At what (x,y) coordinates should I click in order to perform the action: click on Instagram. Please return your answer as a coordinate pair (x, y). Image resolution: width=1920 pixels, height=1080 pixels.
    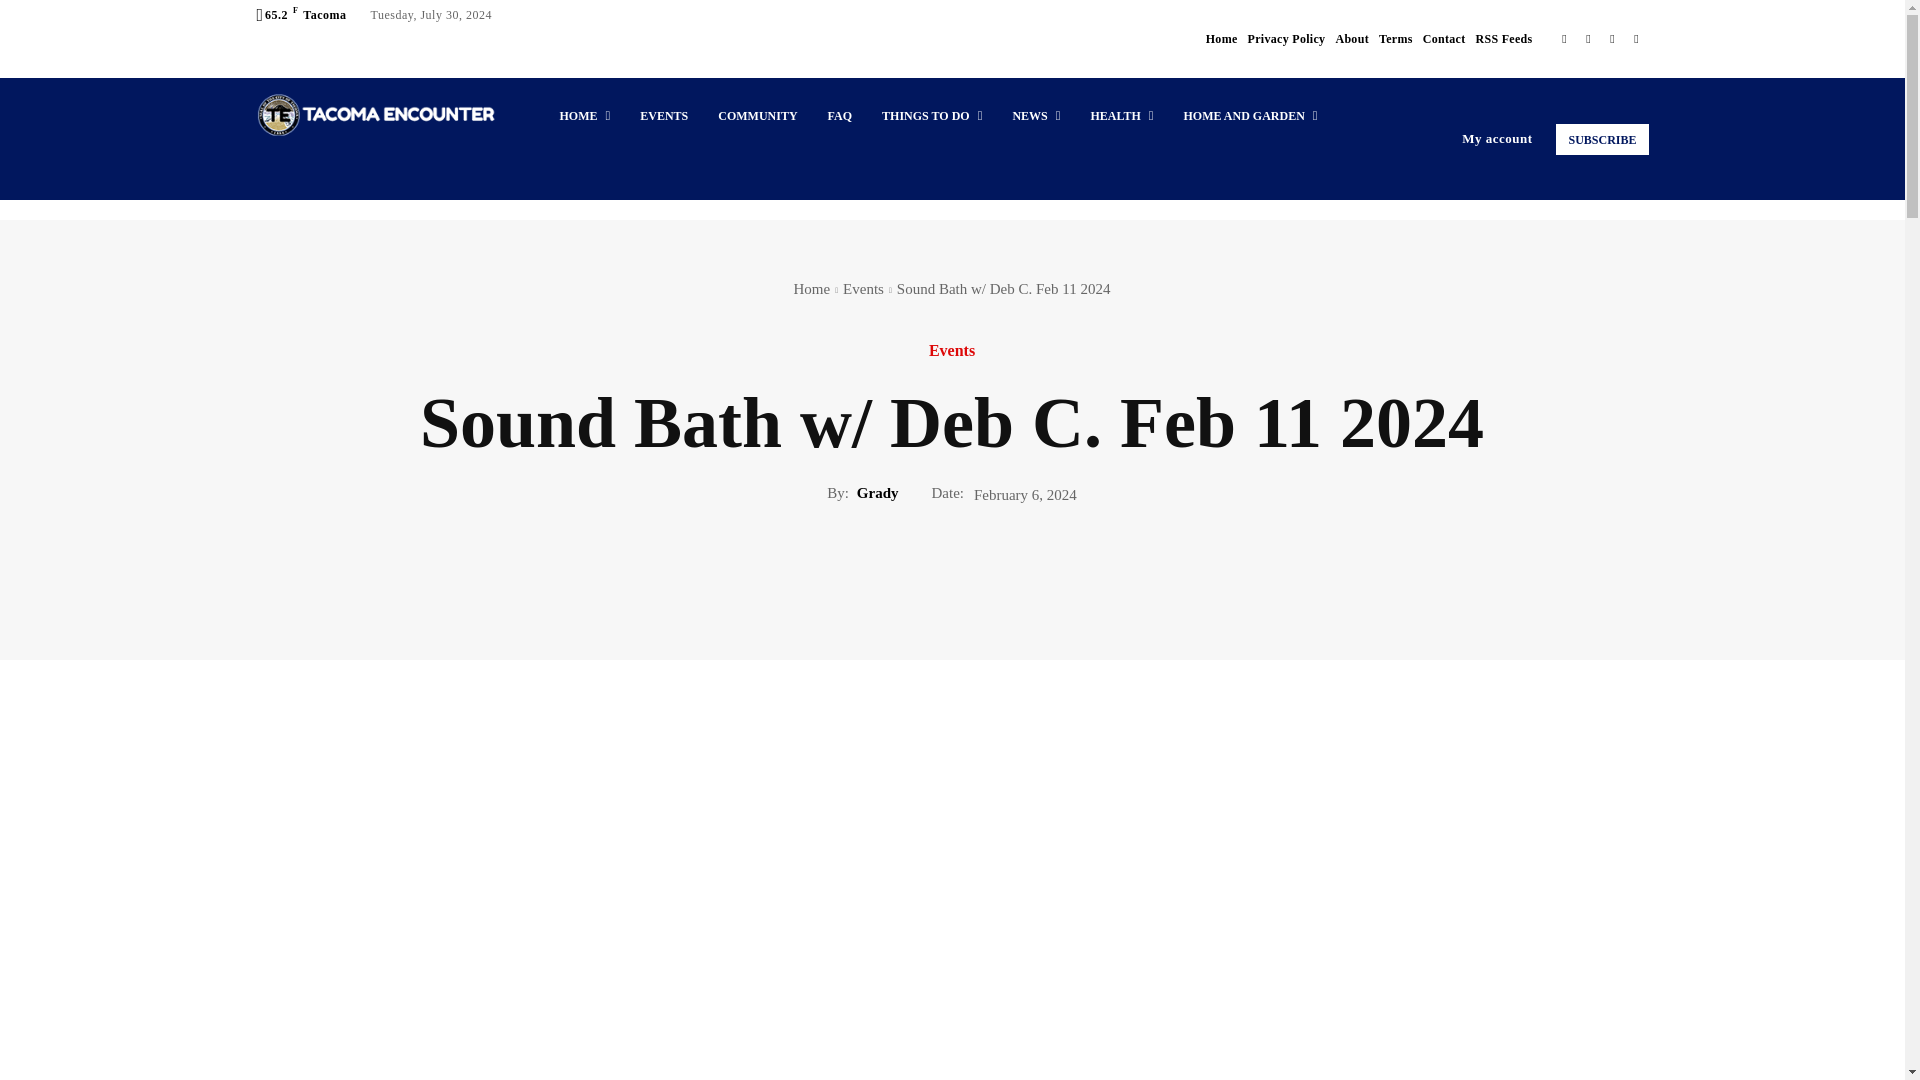
    Looking at the image, I should click on (1588, 38).